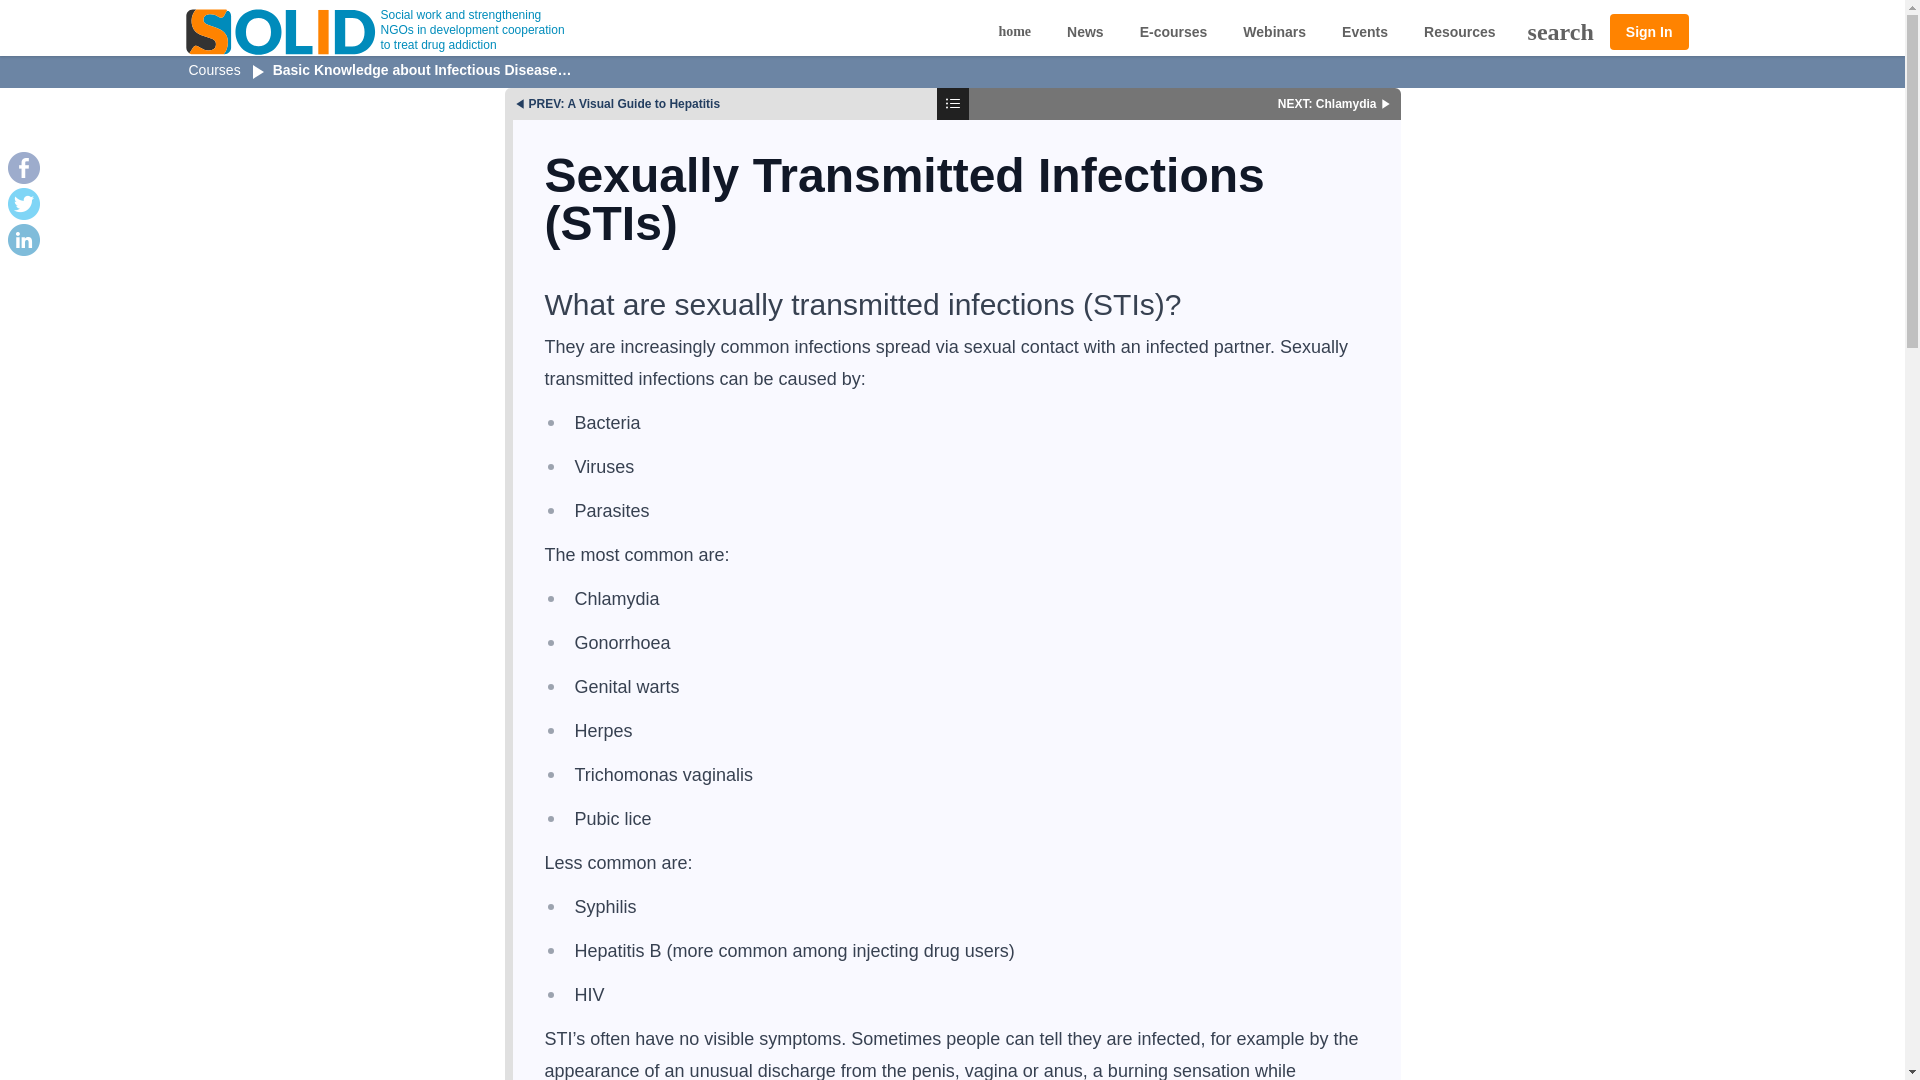 This screenshot has width=1920, height=1080. I want to click on Sign In, so click(1650, 32).